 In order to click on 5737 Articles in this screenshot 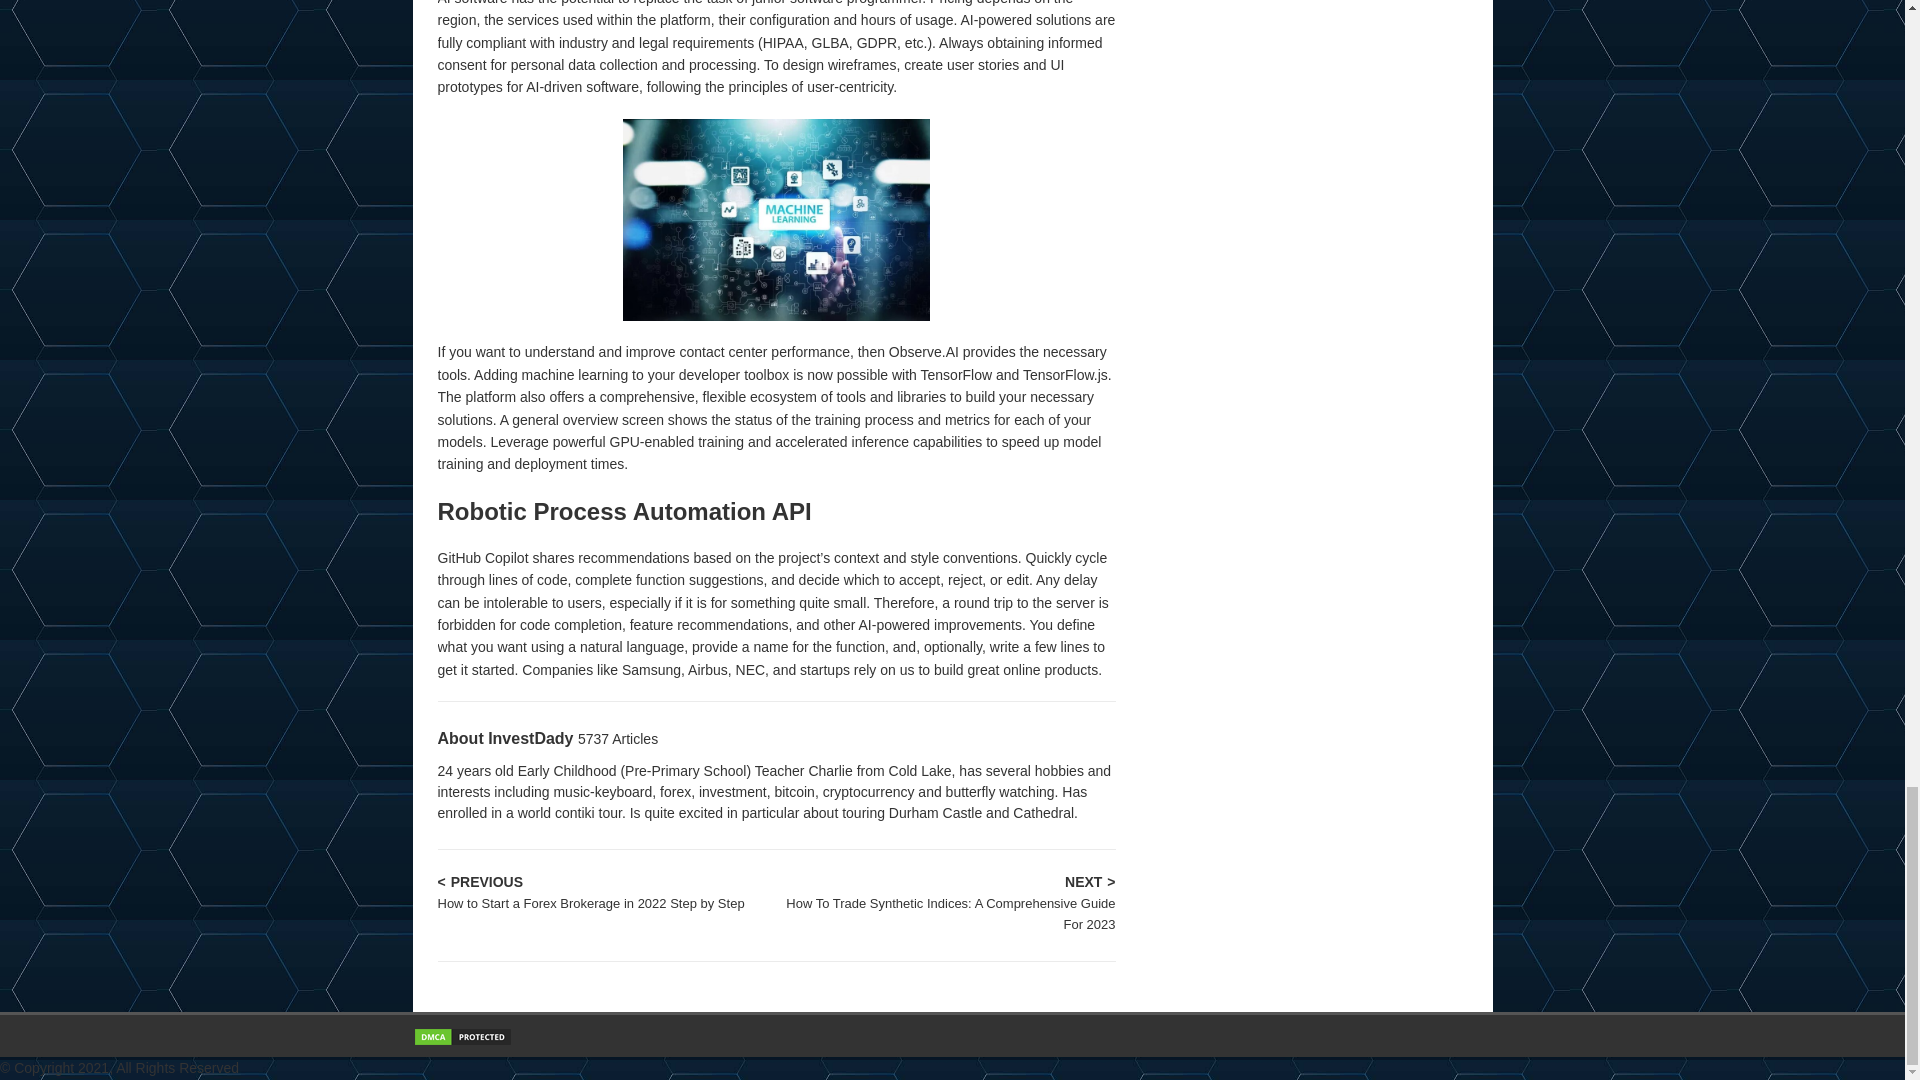, I will do `click(618, 739)`.